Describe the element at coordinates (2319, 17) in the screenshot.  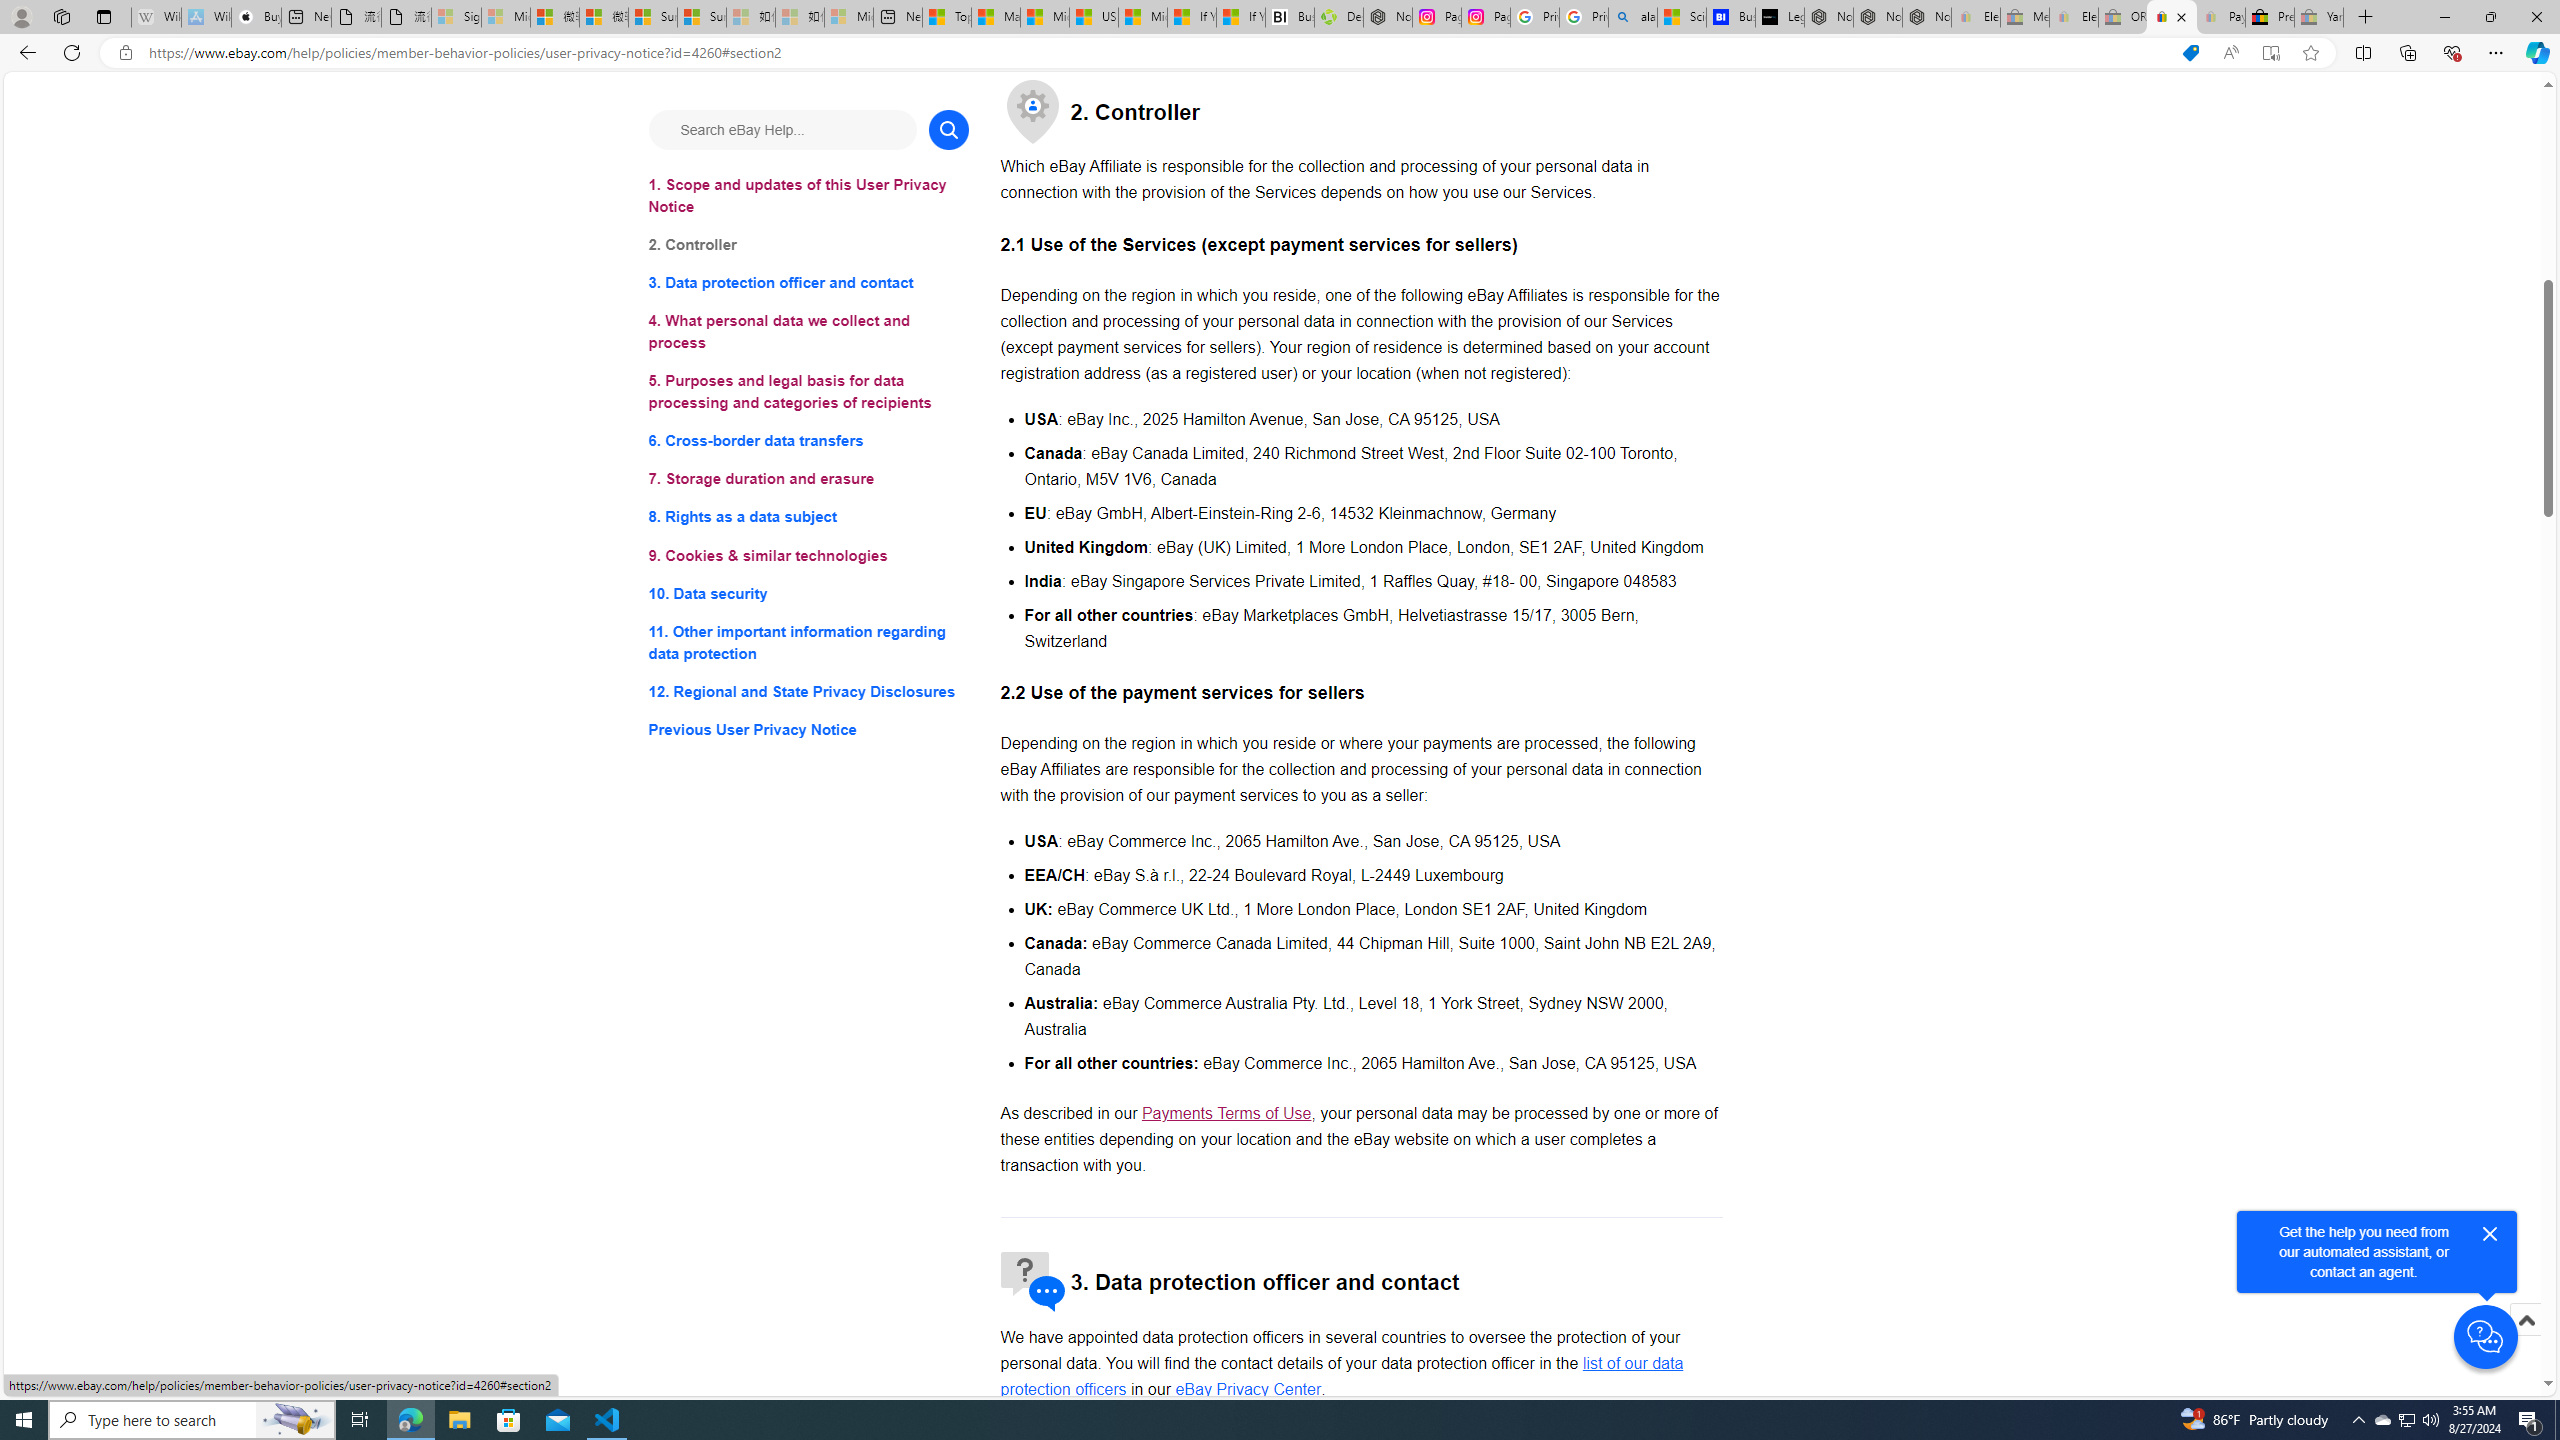
I see `Yard, Garden & Outdoor Living - Sleeping` at that location.